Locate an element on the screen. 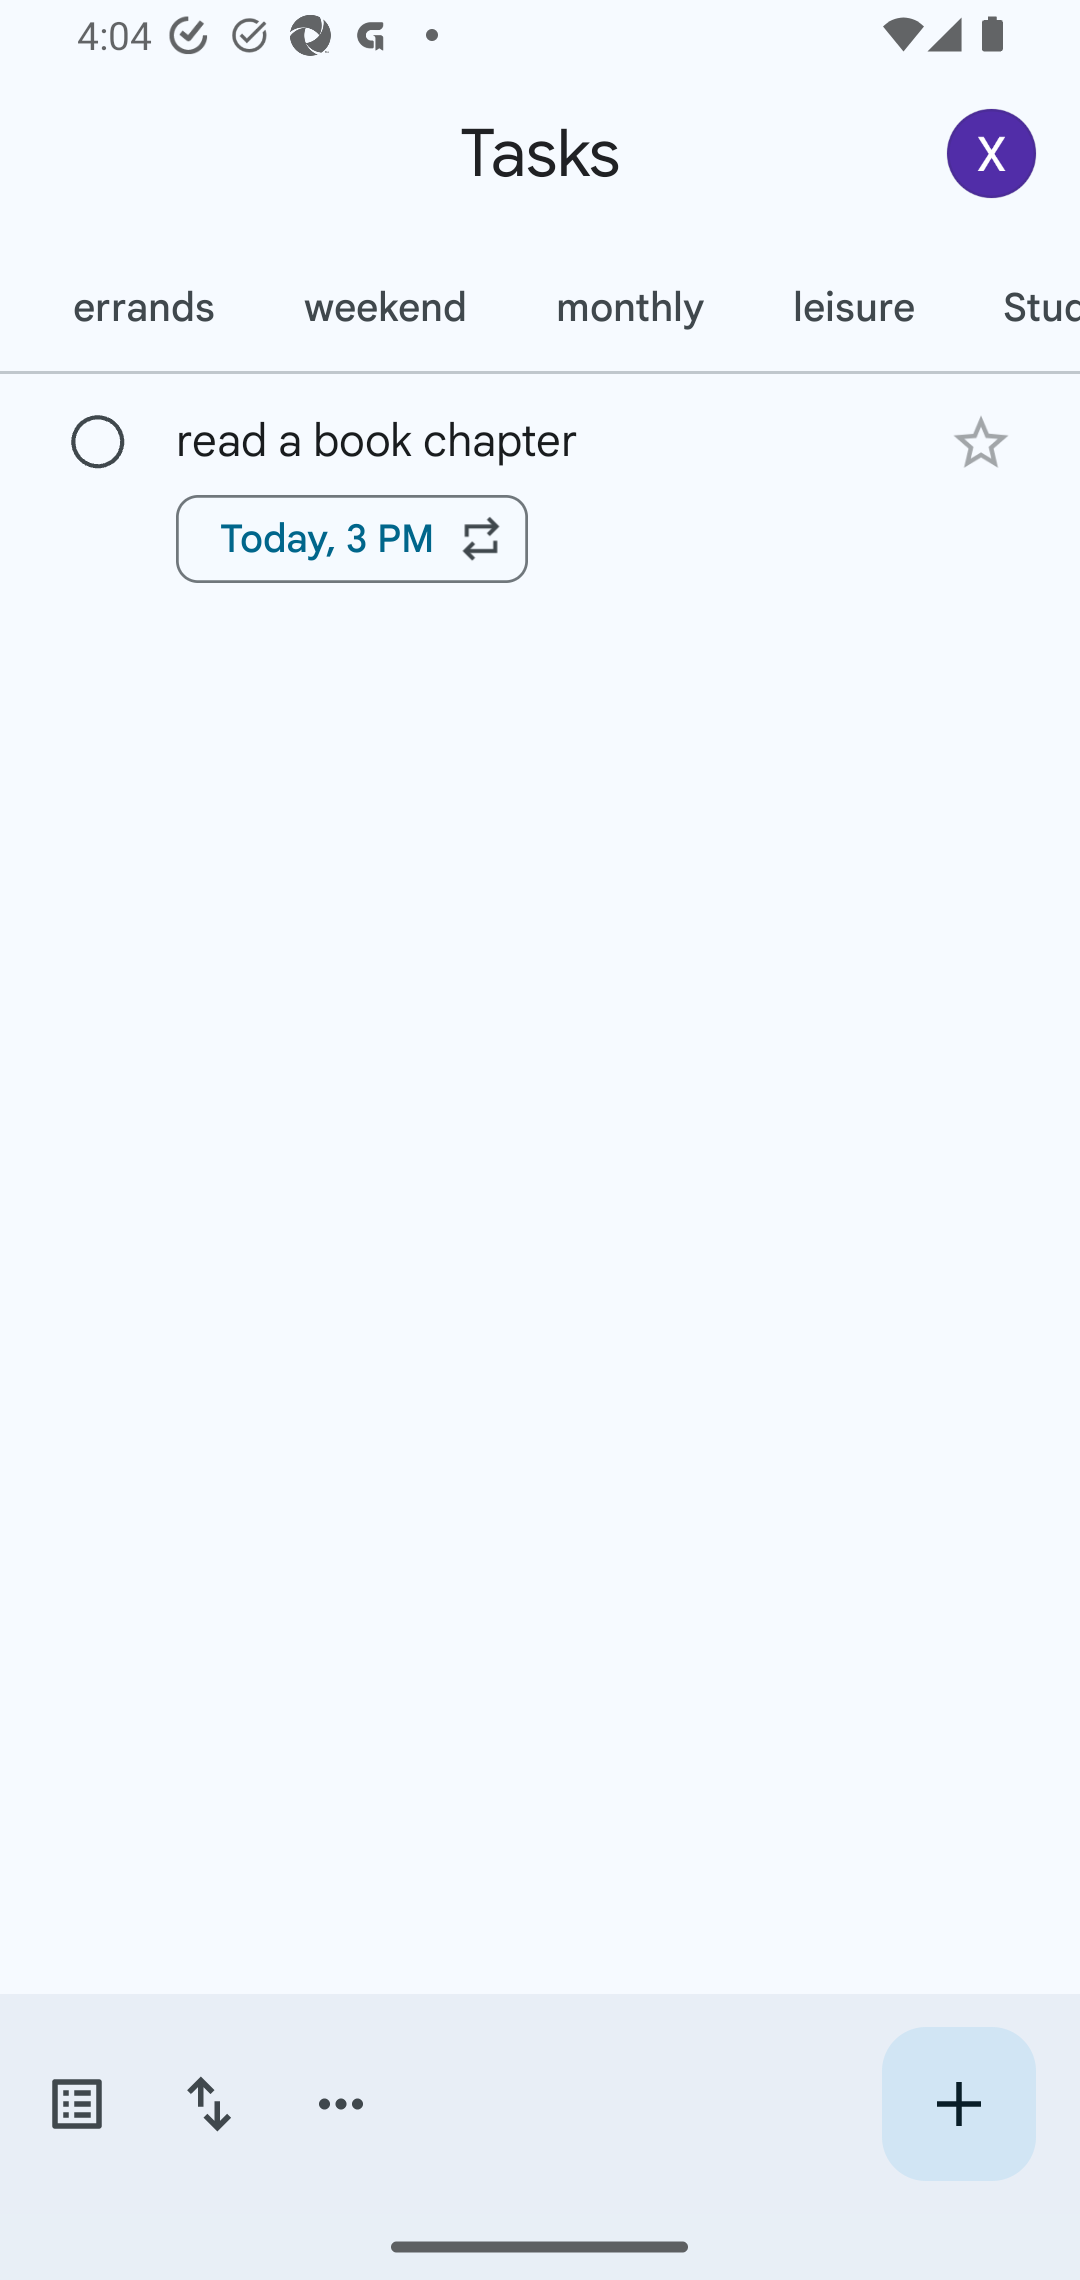 Image resolution: width=1080 pixels, height=2280 pixels. Today, 3 PM is located at coordinates (352, 538).